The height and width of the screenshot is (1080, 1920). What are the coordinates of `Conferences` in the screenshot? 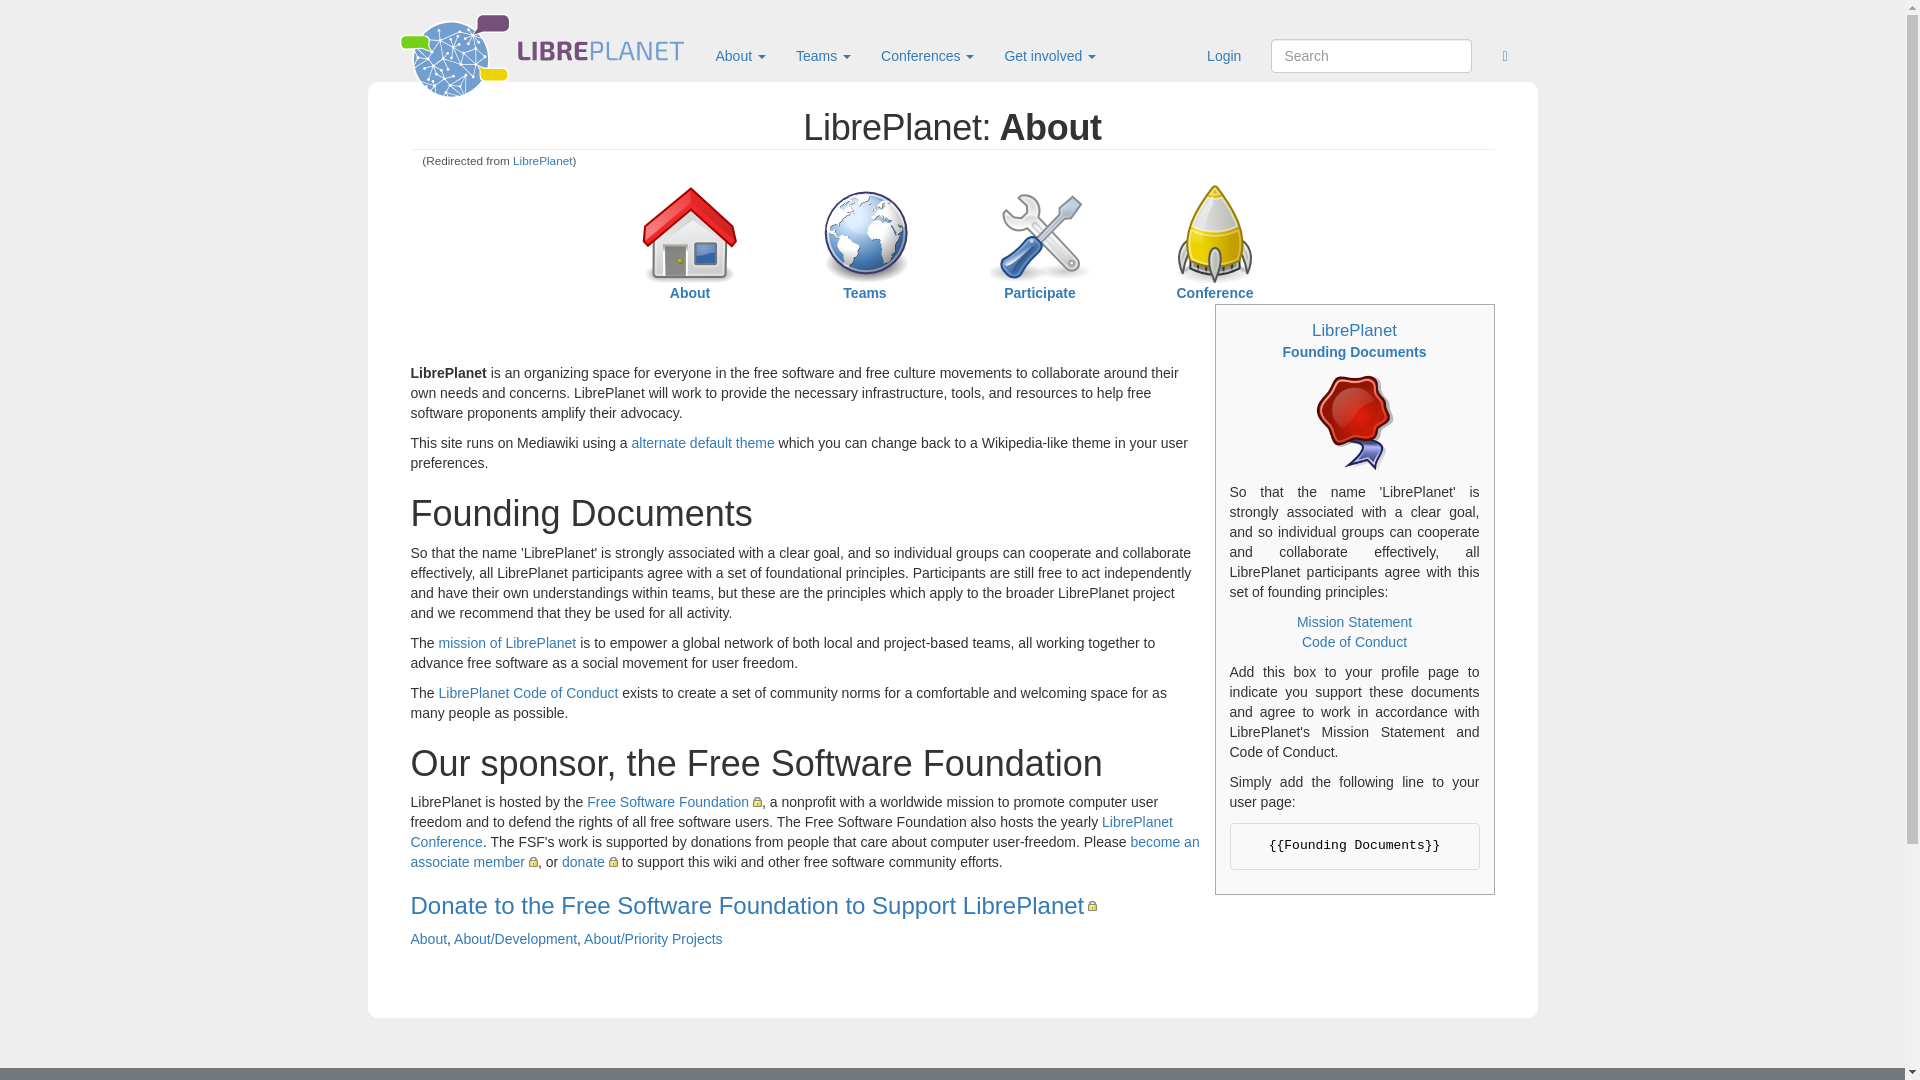 It's located at (926, 56).